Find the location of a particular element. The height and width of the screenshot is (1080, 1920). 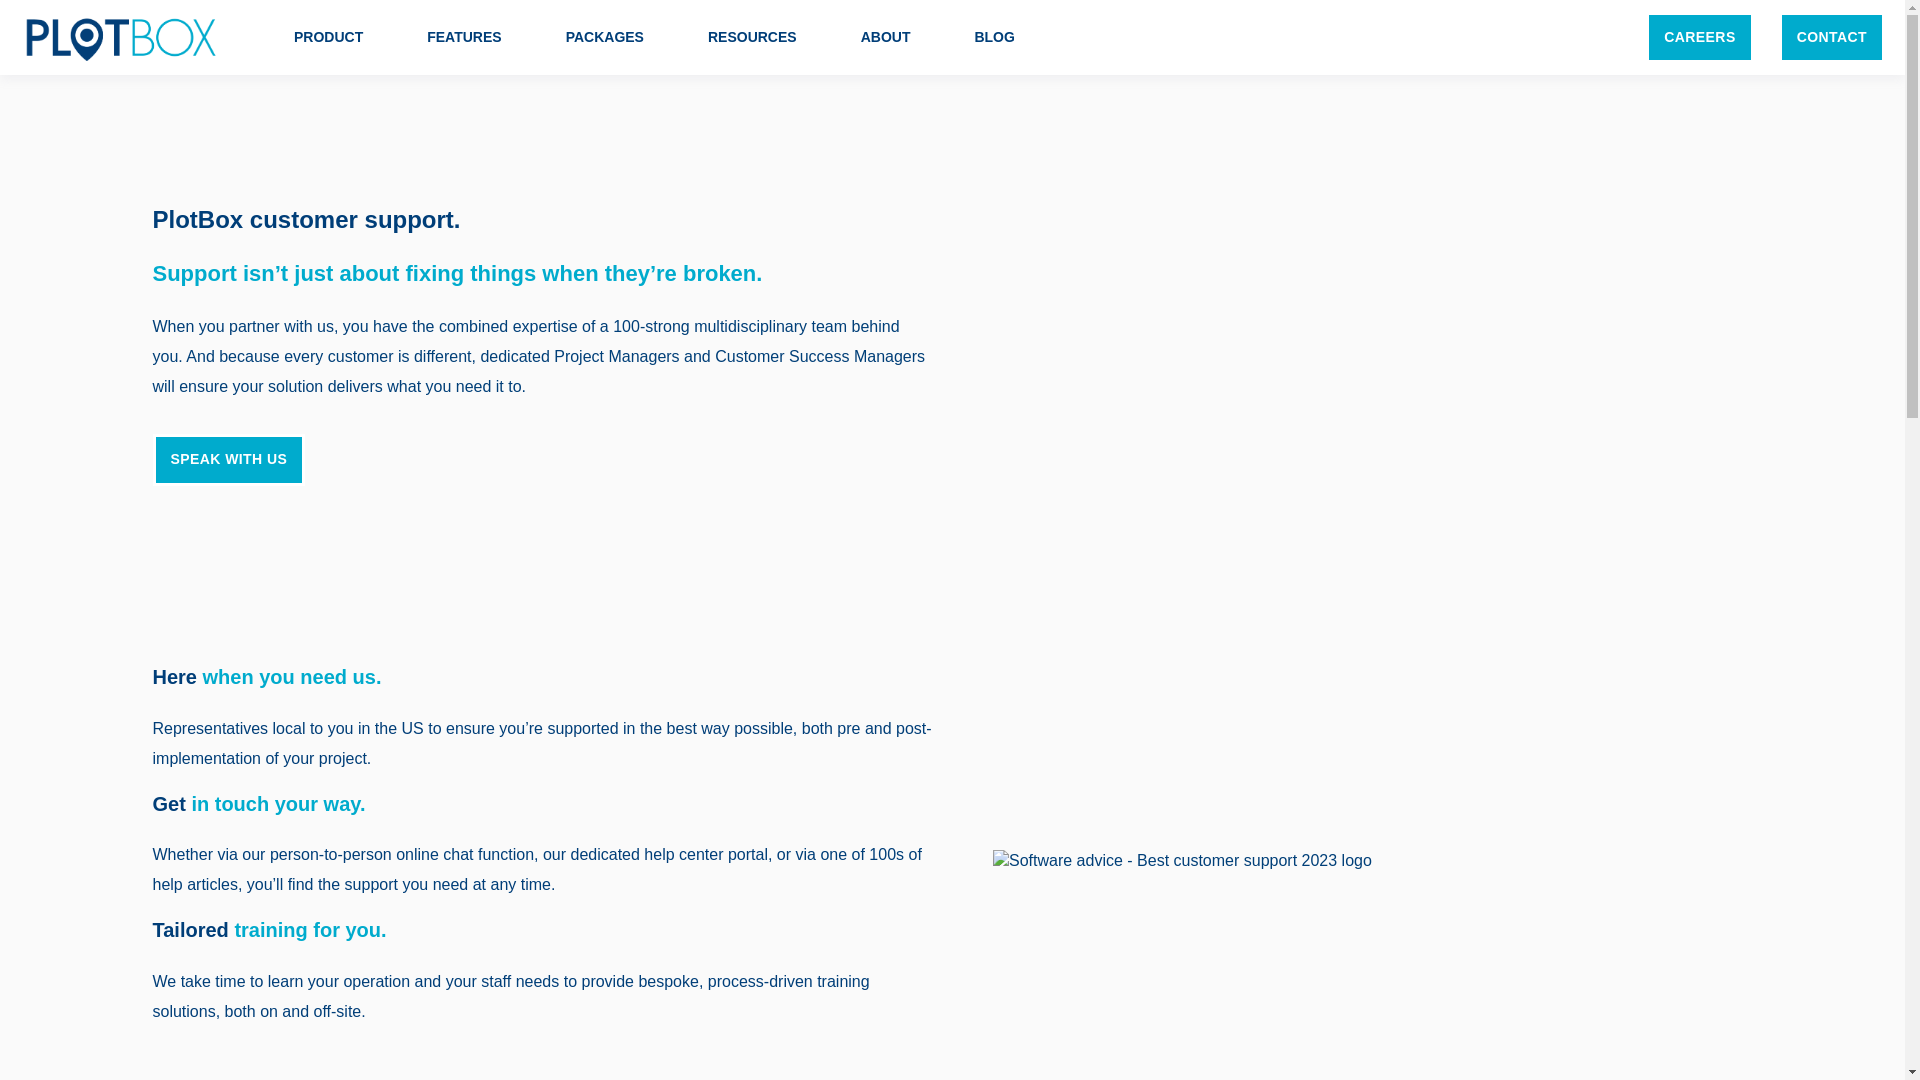

RESOURCES is located at coordinates (752, 37).